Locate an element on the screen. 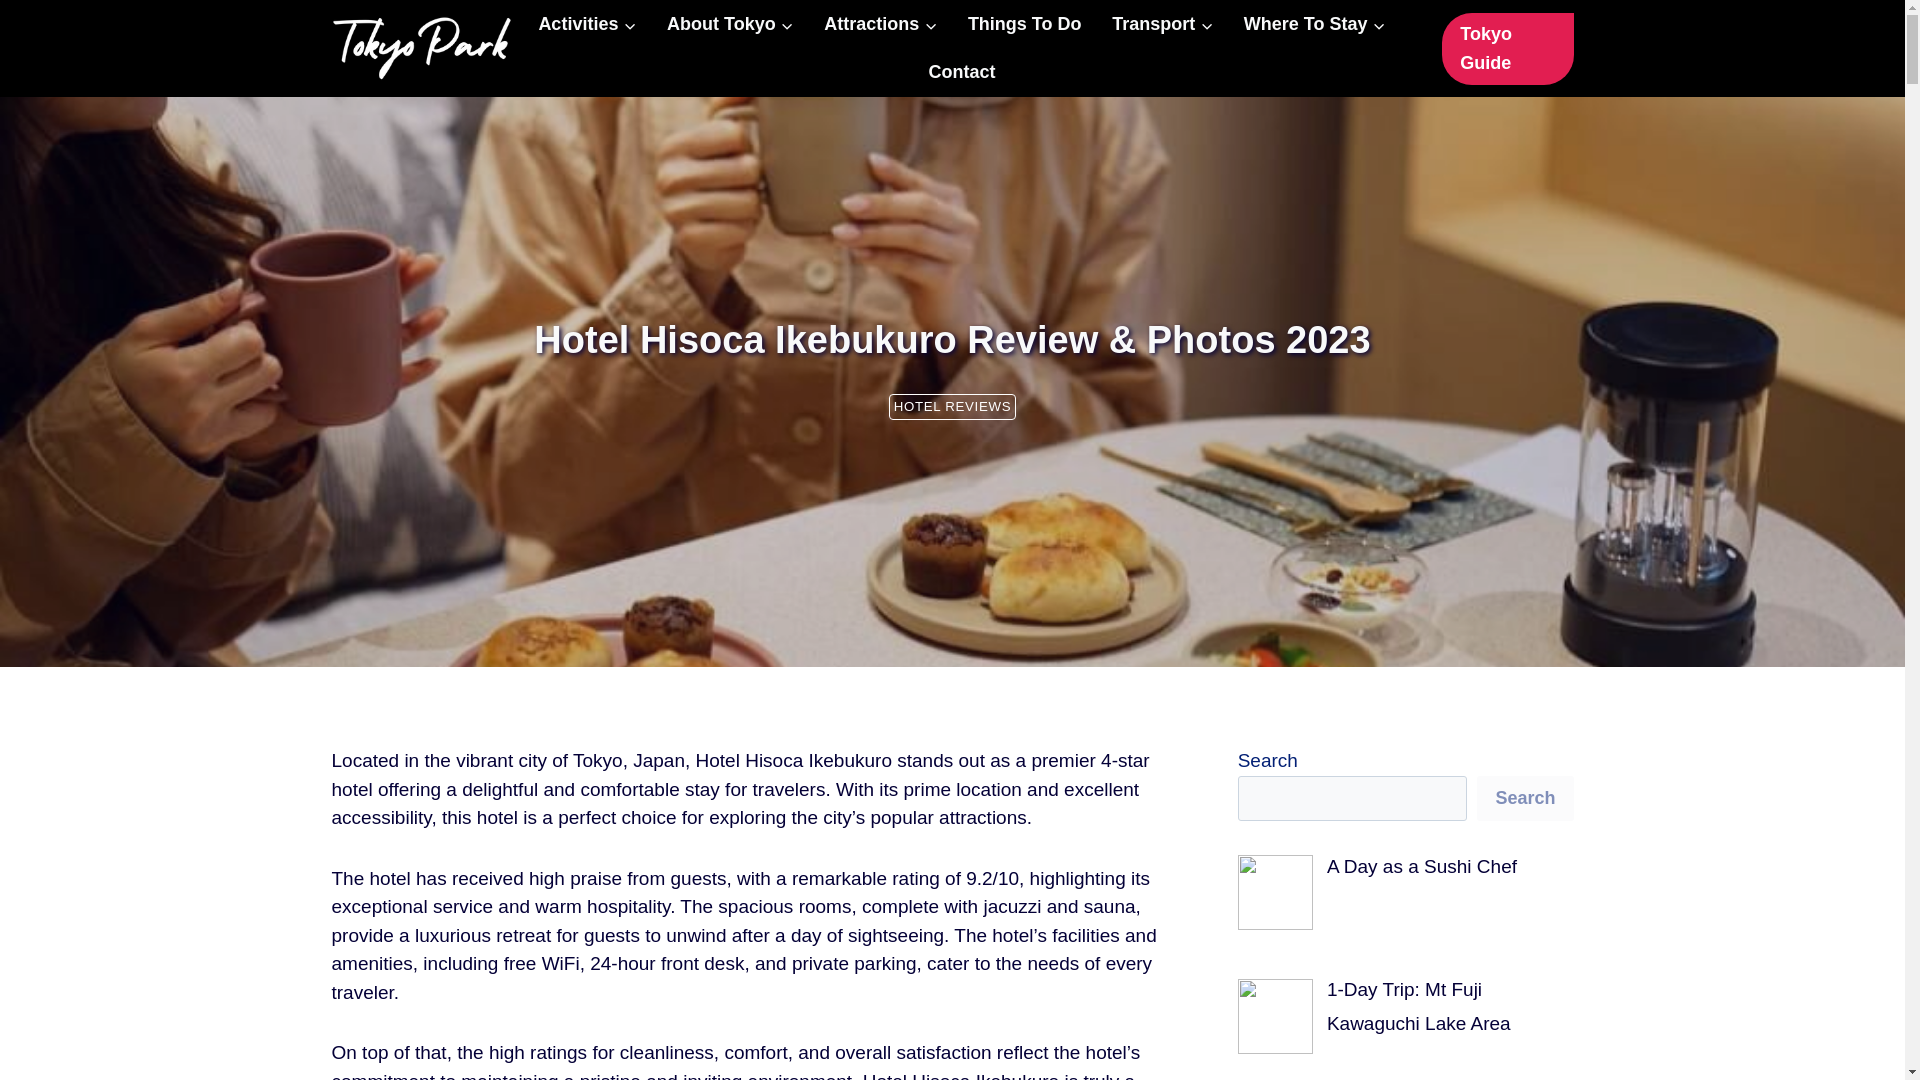 This screenshot has height=1080, width=1920. Attractions is located at coordinates (880, 24).